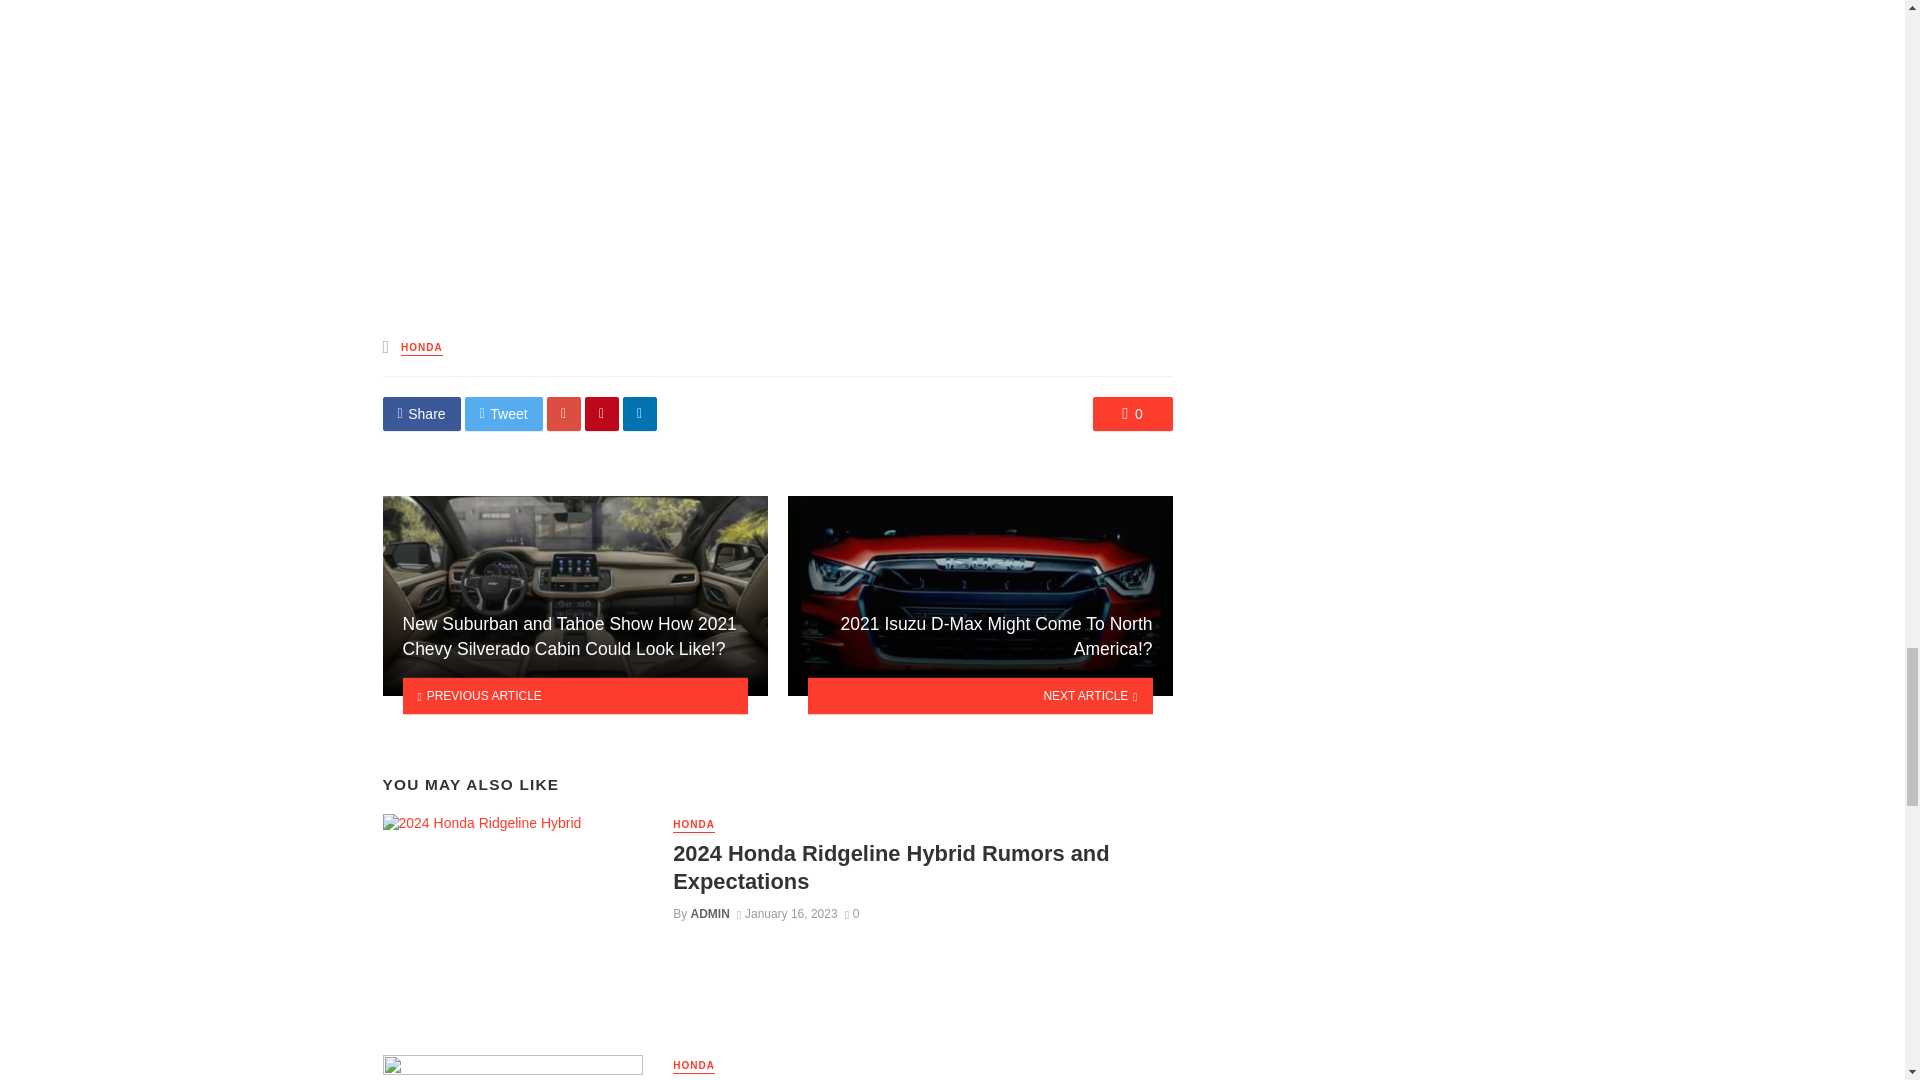  I want to click on Share on Twitter, so click(504, 414).